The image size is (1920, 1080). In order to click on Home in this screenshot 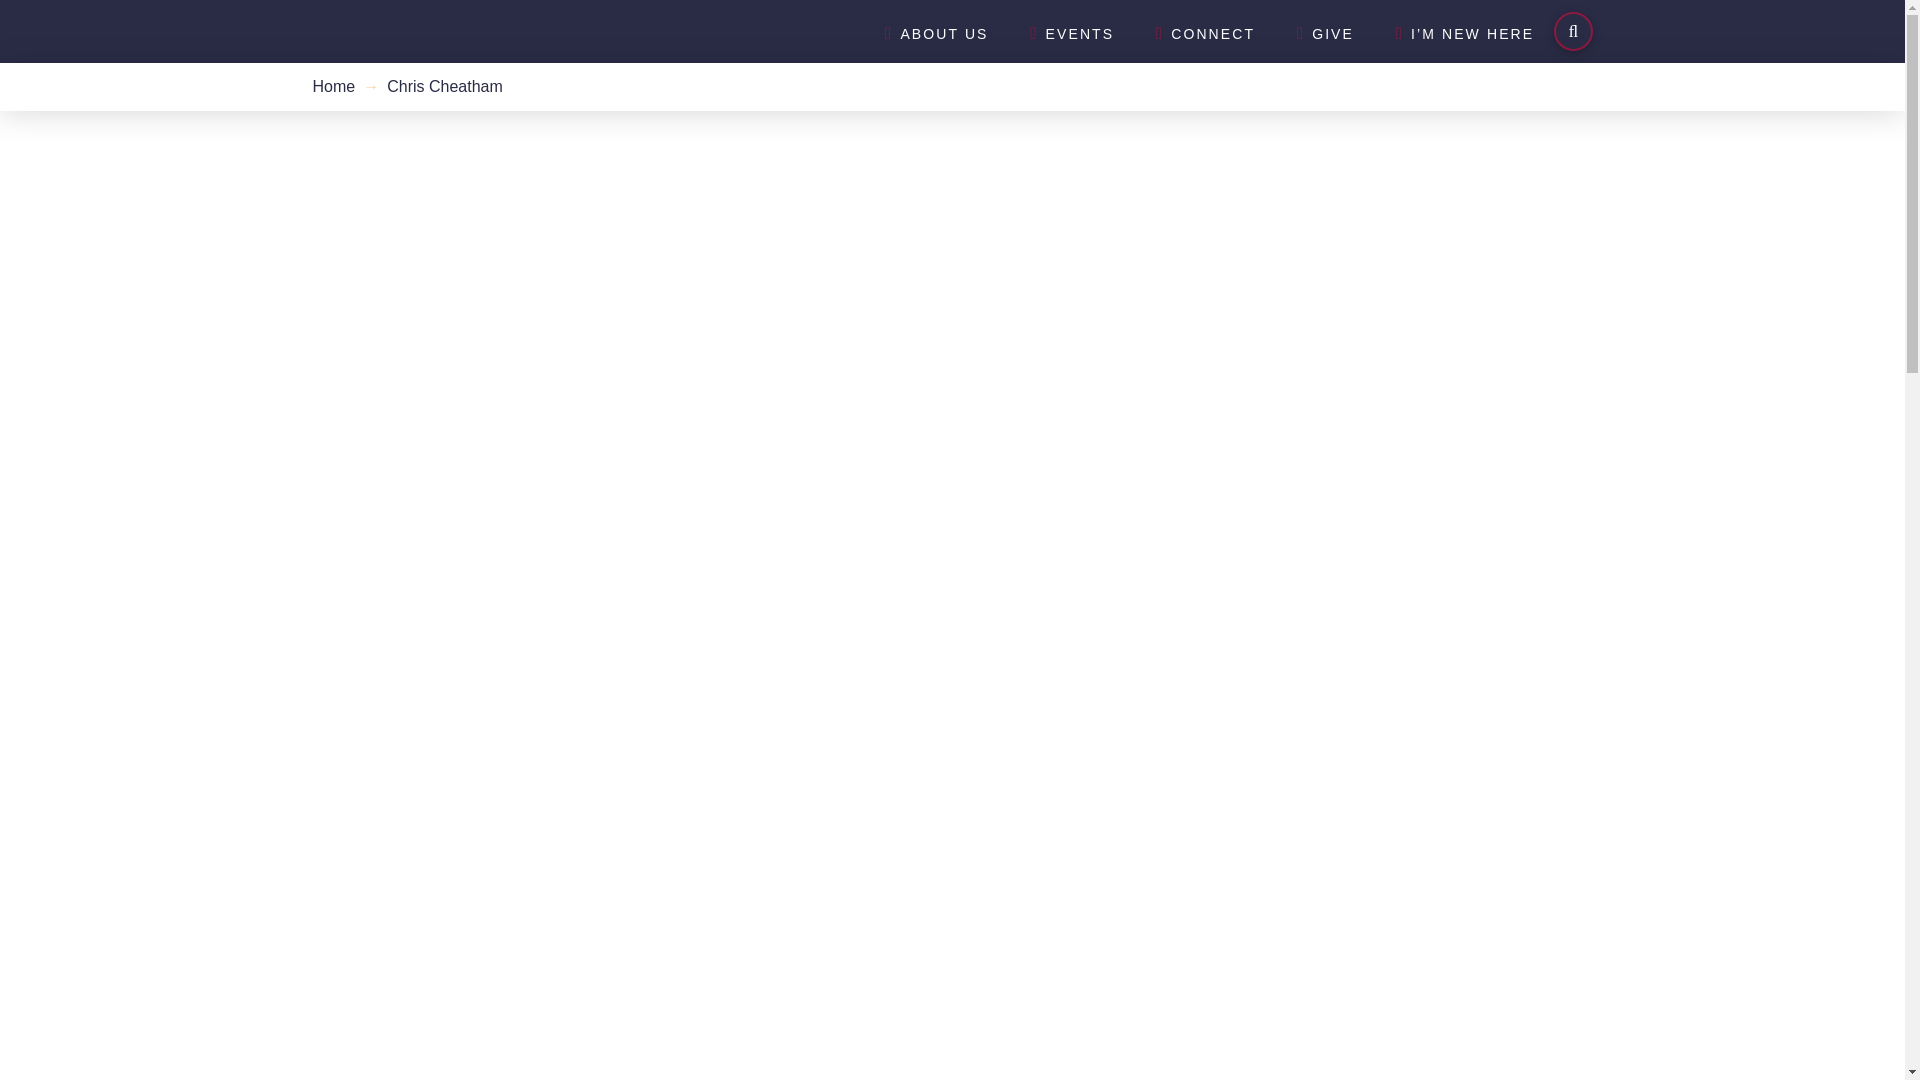, I will do `click(333, 87)`.